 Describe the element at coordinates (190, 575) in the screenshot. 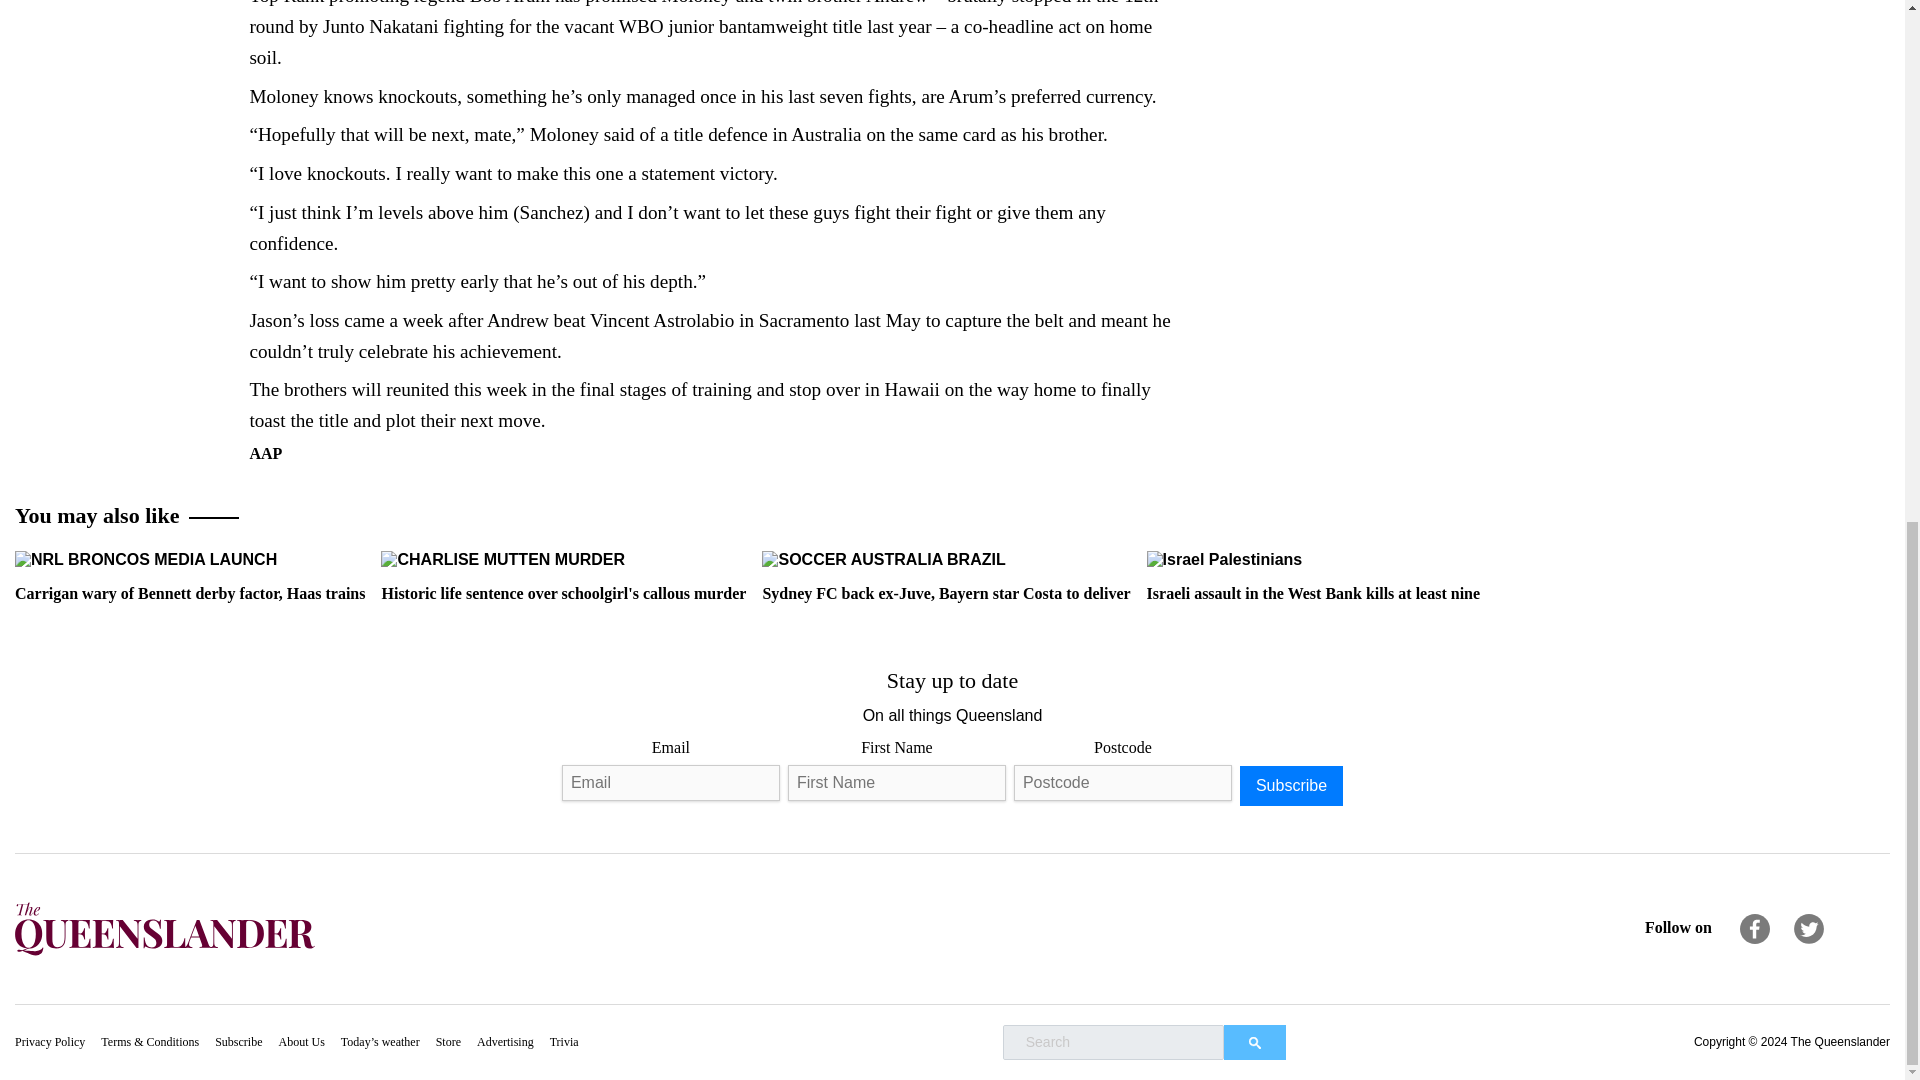

I see `Carrigan wary of Bennett derby factor, Haas trains` at that location.